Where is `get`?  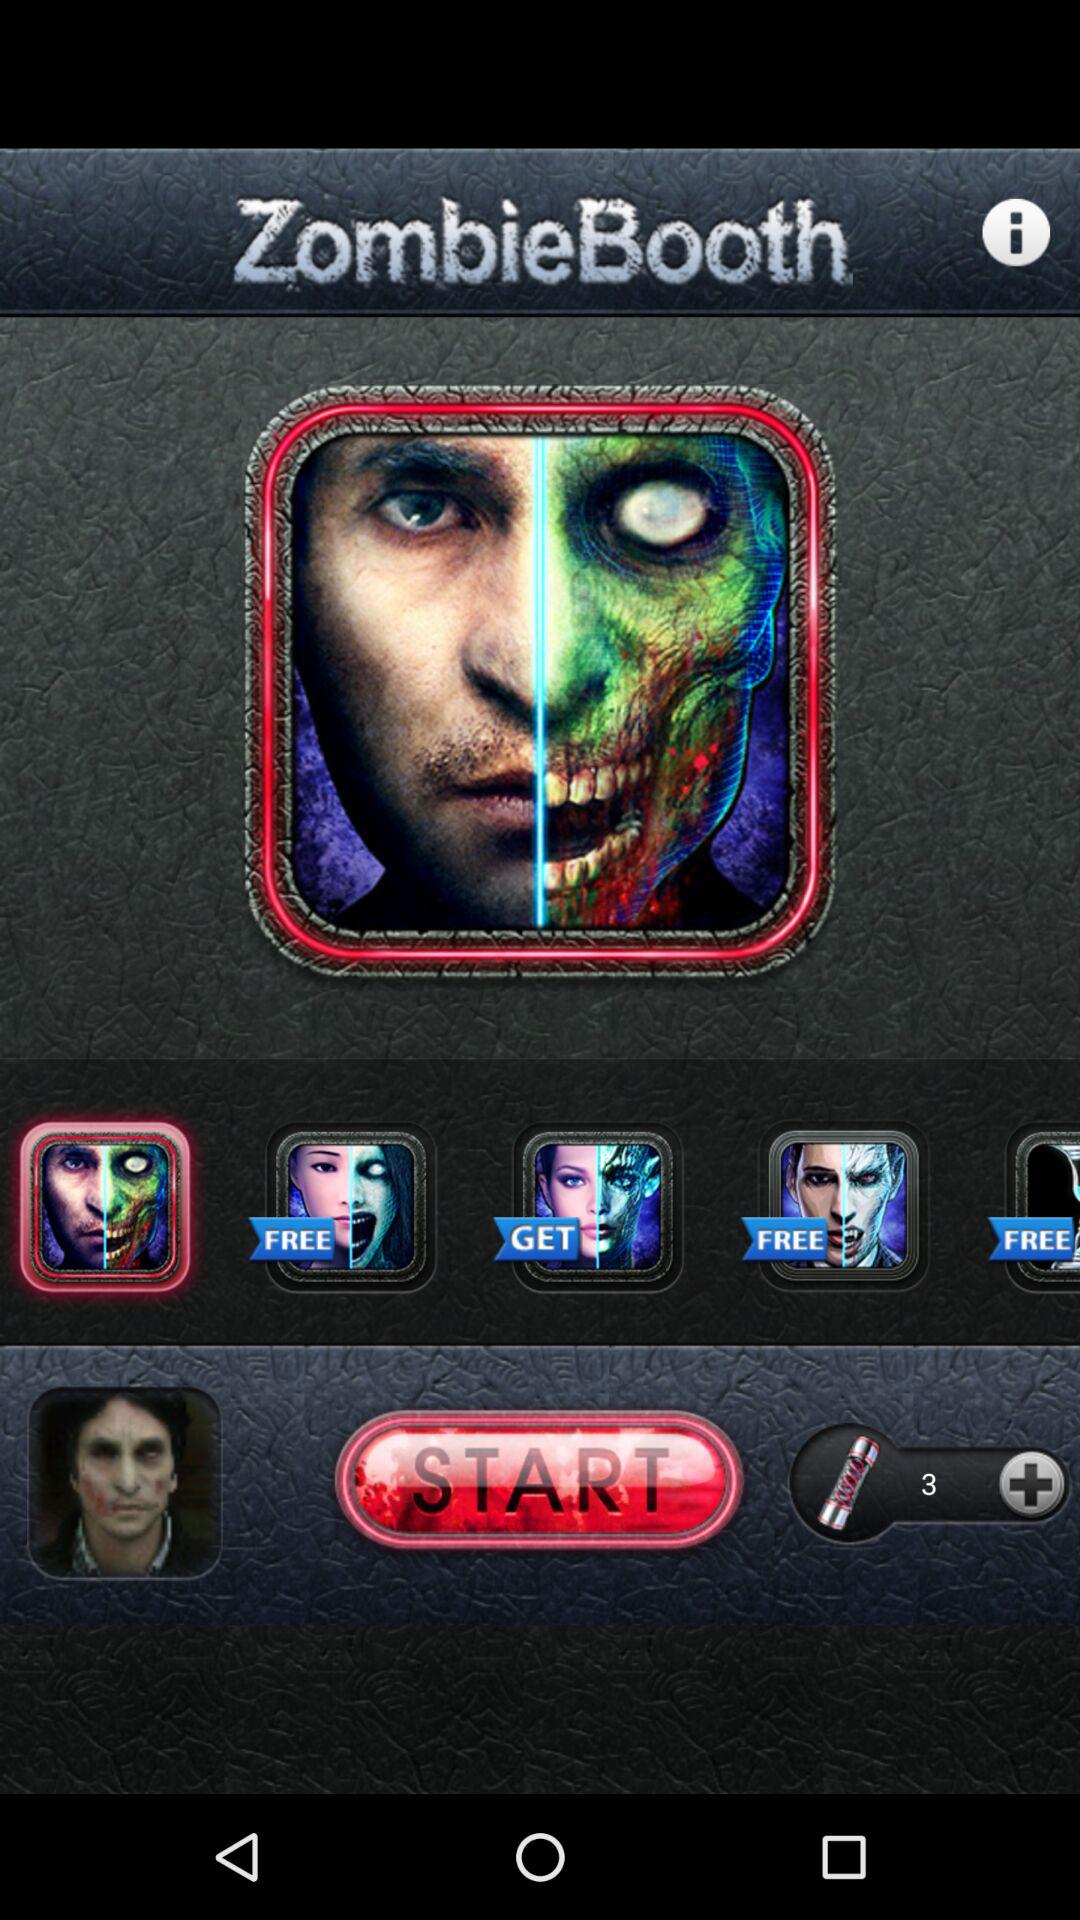 get is located at coordinates (597, 1206).